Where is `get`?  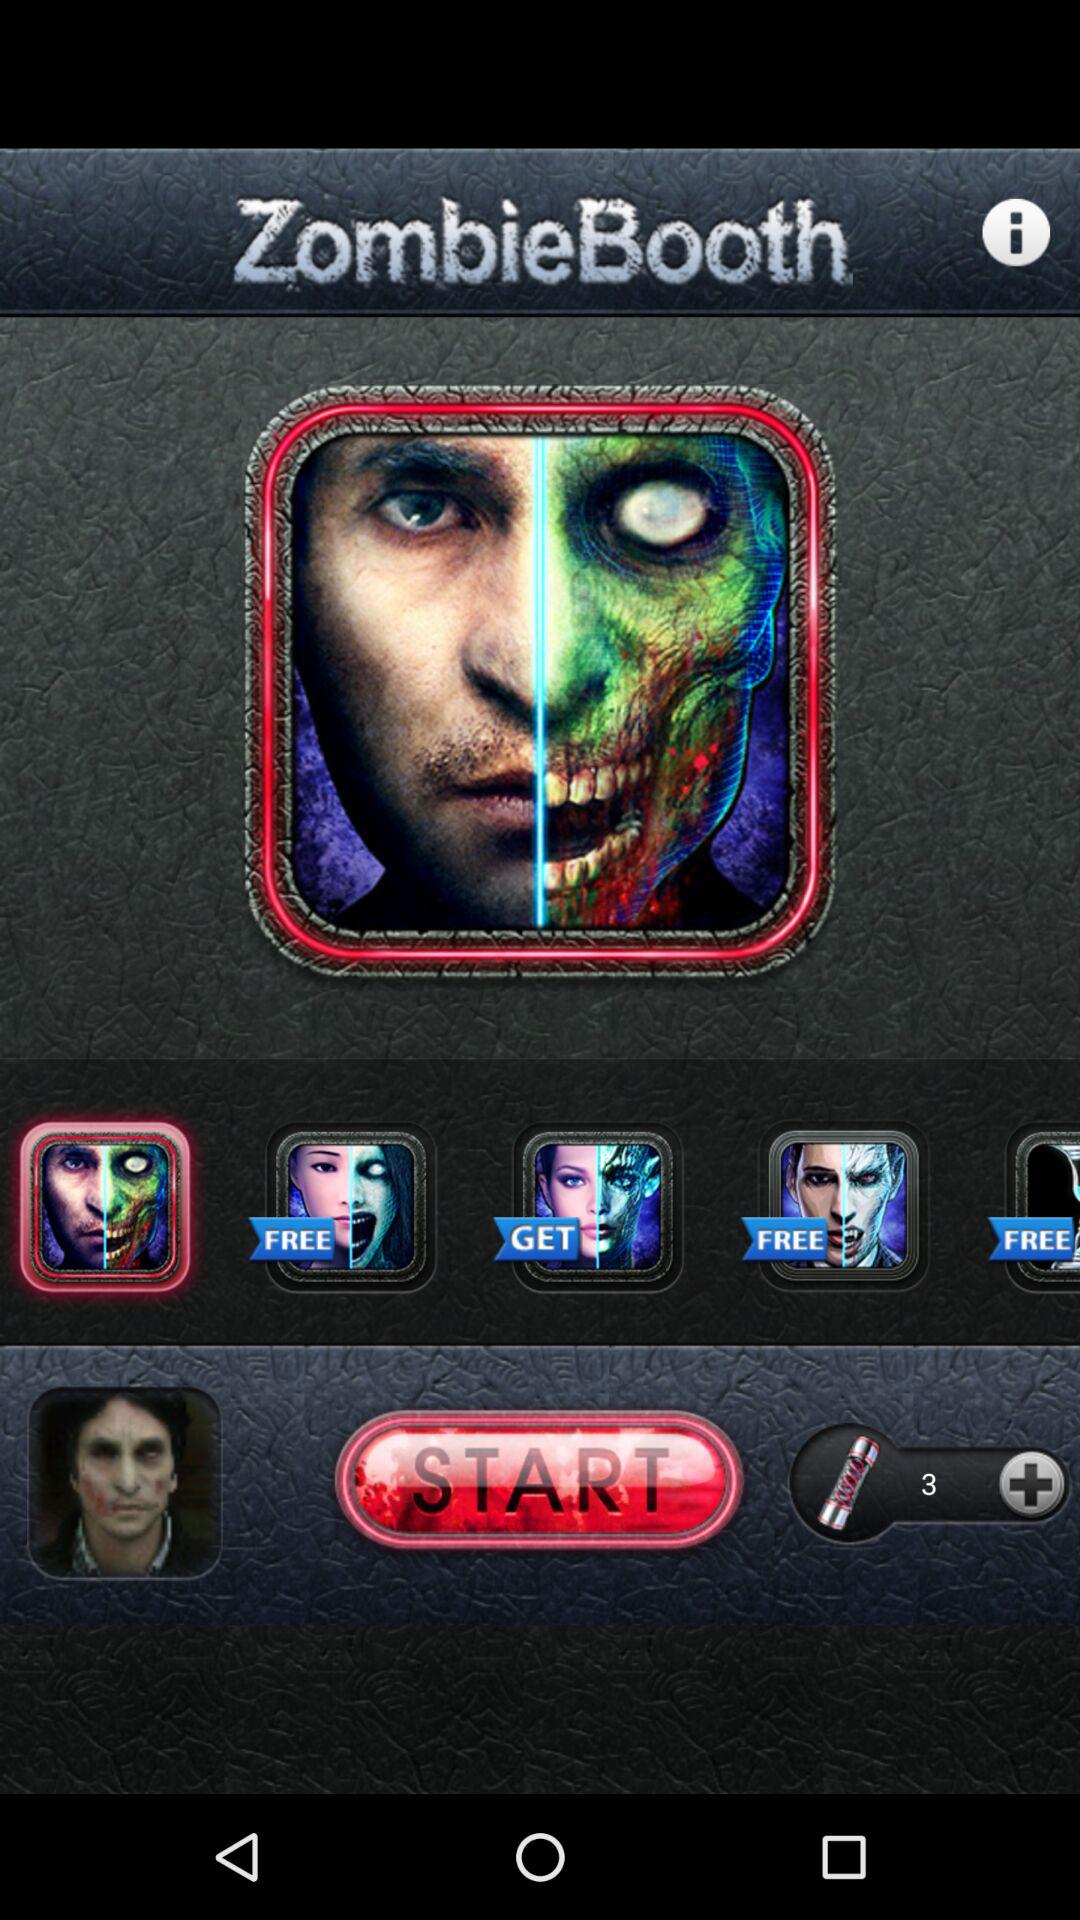 get is located at coordinates (597, 1206).